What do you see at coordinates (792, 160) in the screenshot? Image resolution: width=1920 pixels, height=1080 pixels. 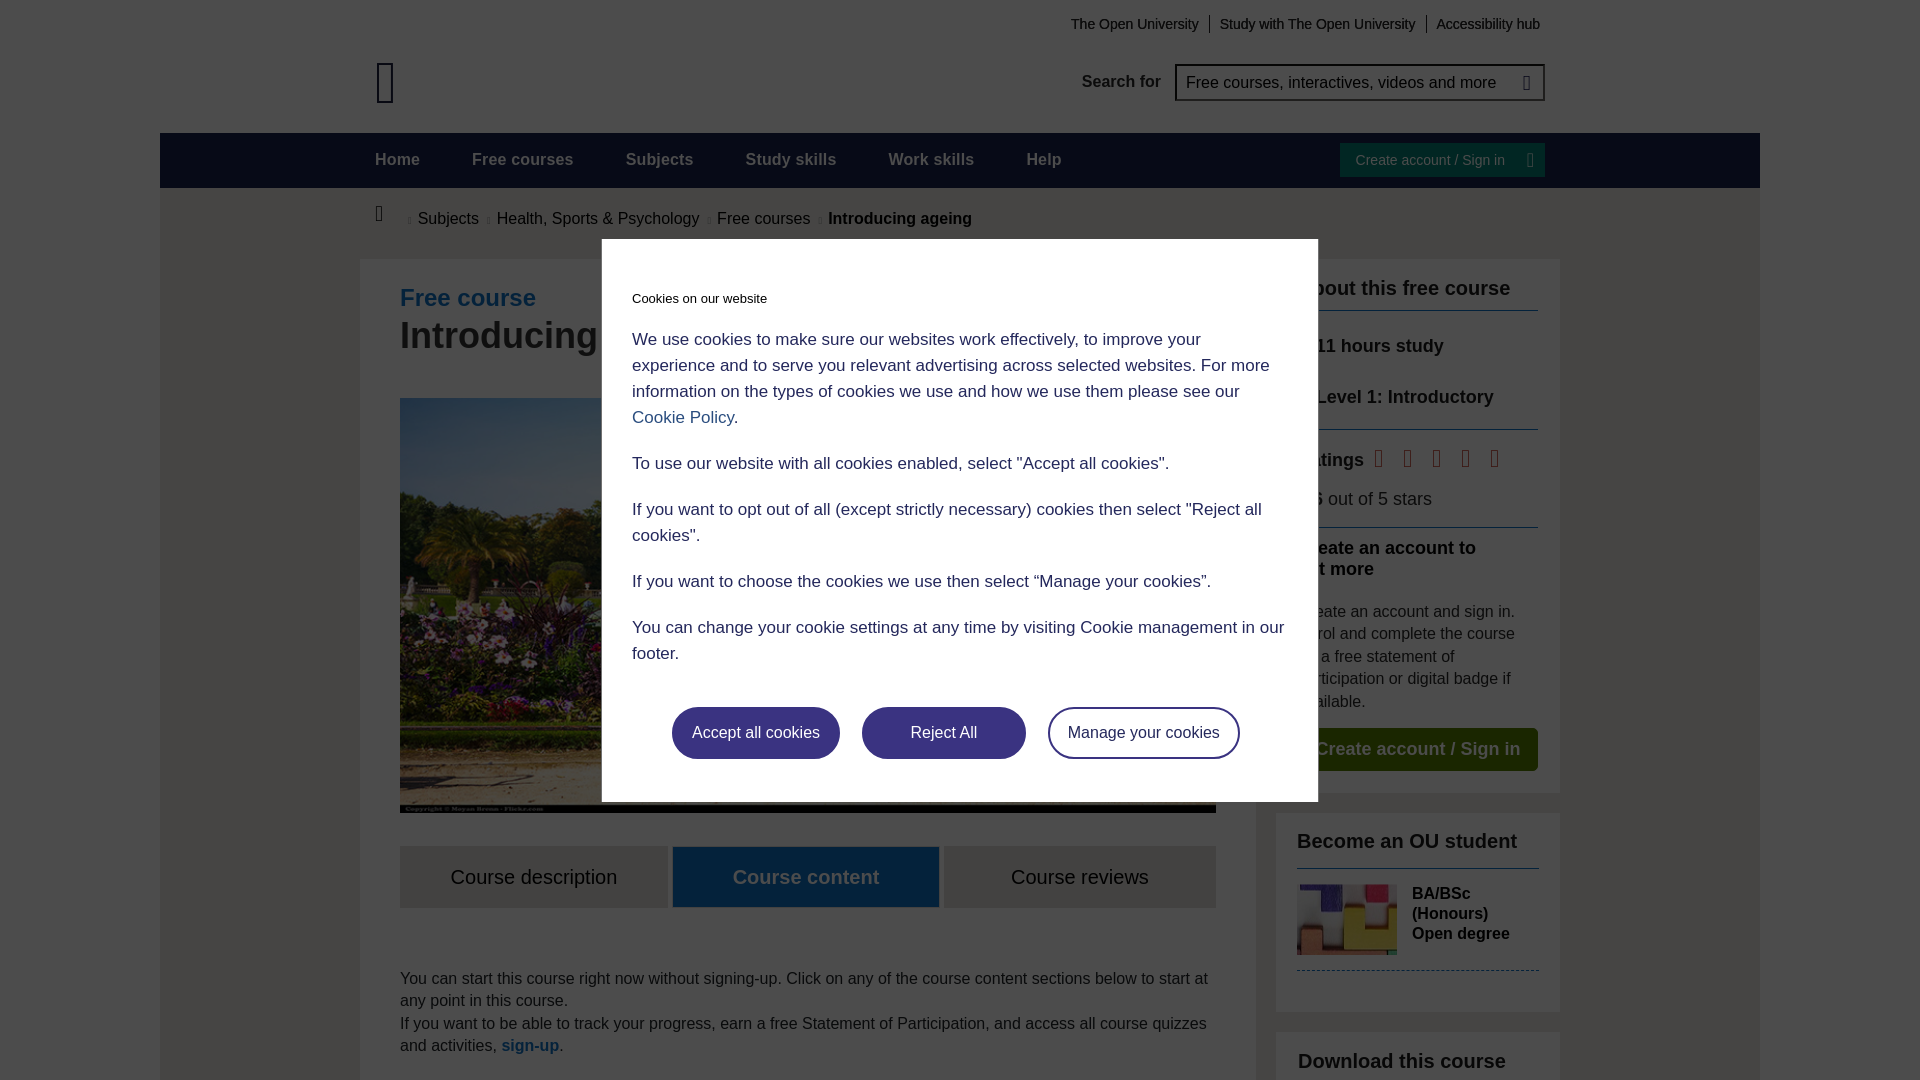 I see `Study skills` at bounding box center [792, 160].